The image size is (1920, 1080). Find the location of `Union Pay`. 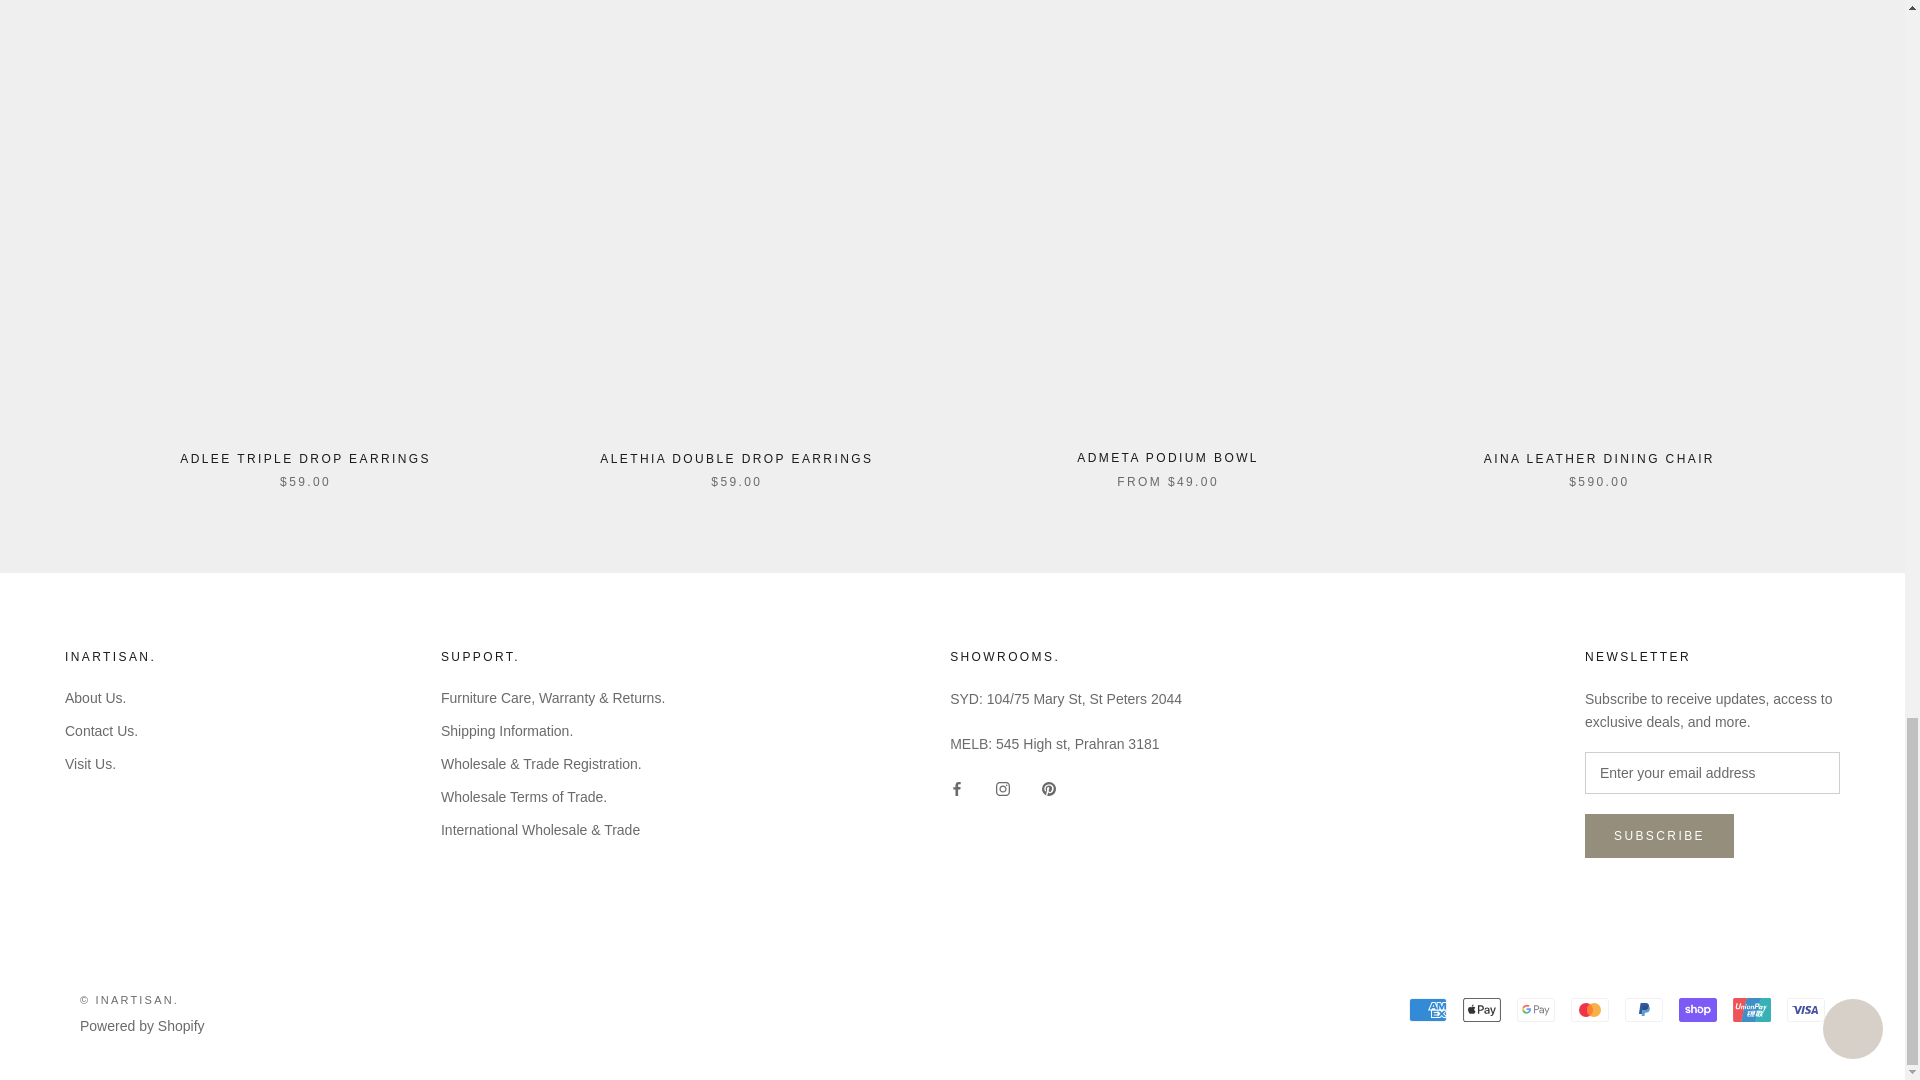

Union Pay is located at coordinates (1752, 1009).